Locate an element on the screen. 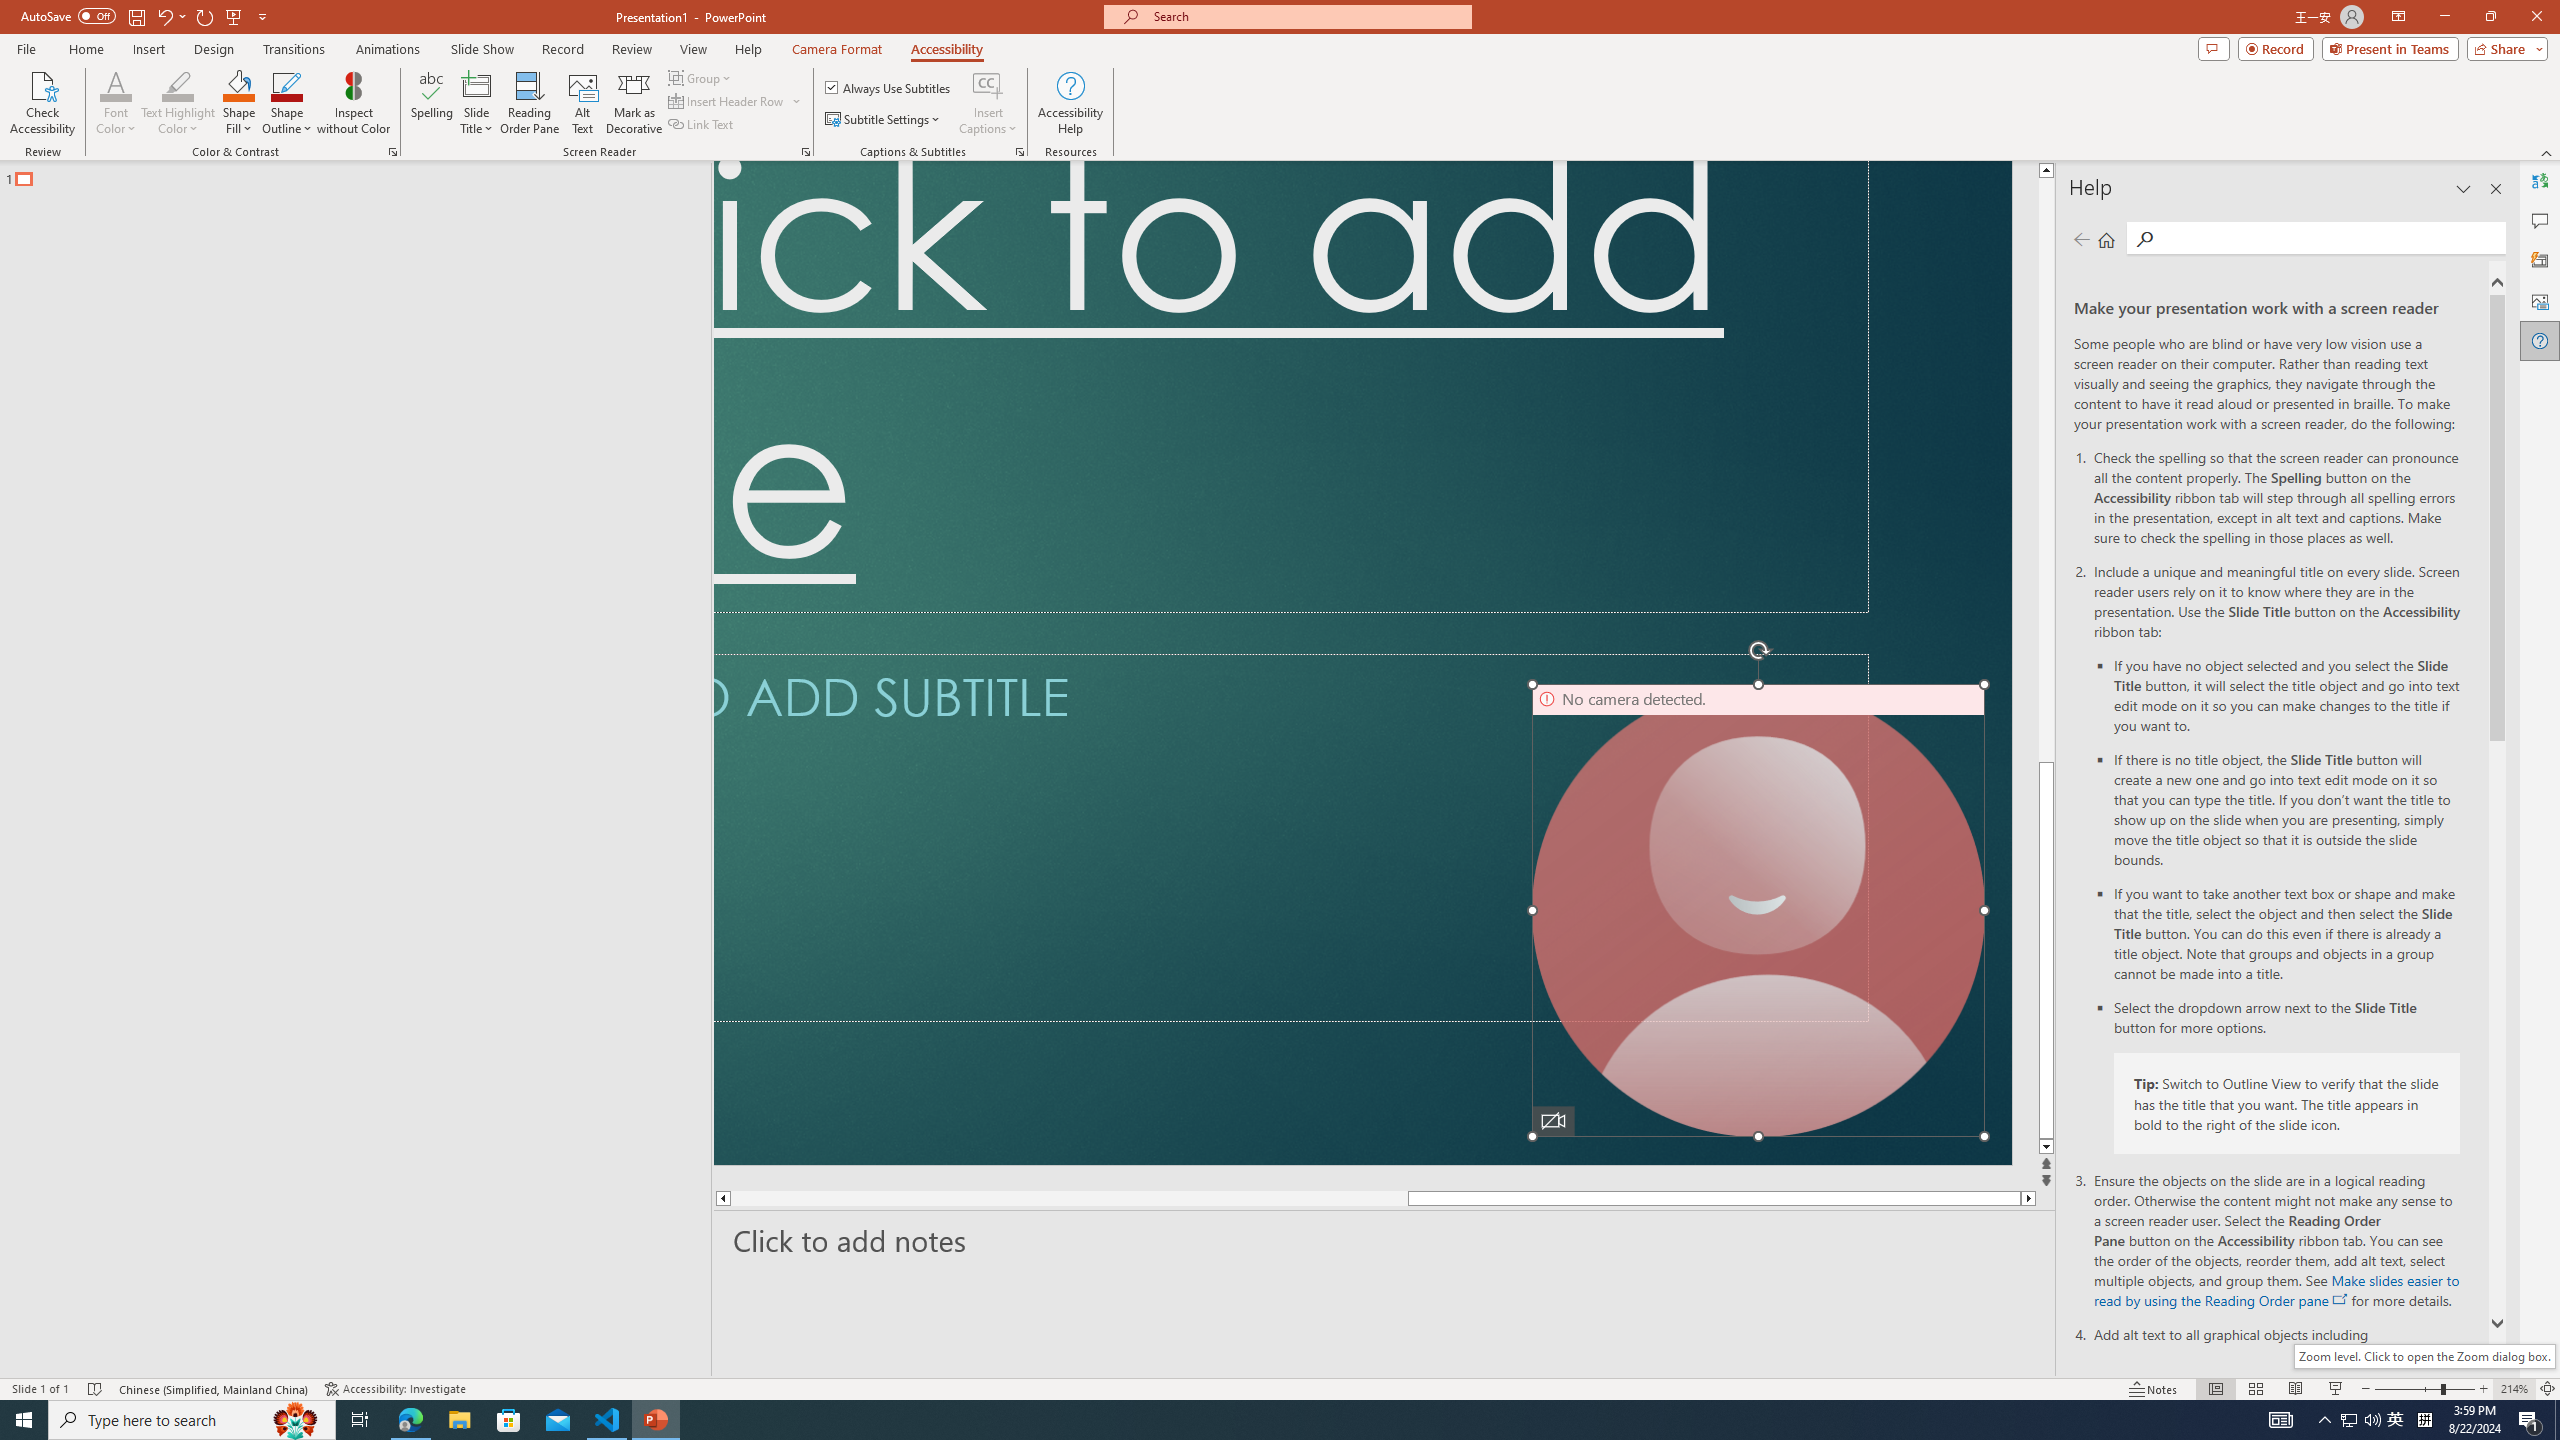 The image size is (2560, 1440). Alt Text is located at coordinates (584, 103).